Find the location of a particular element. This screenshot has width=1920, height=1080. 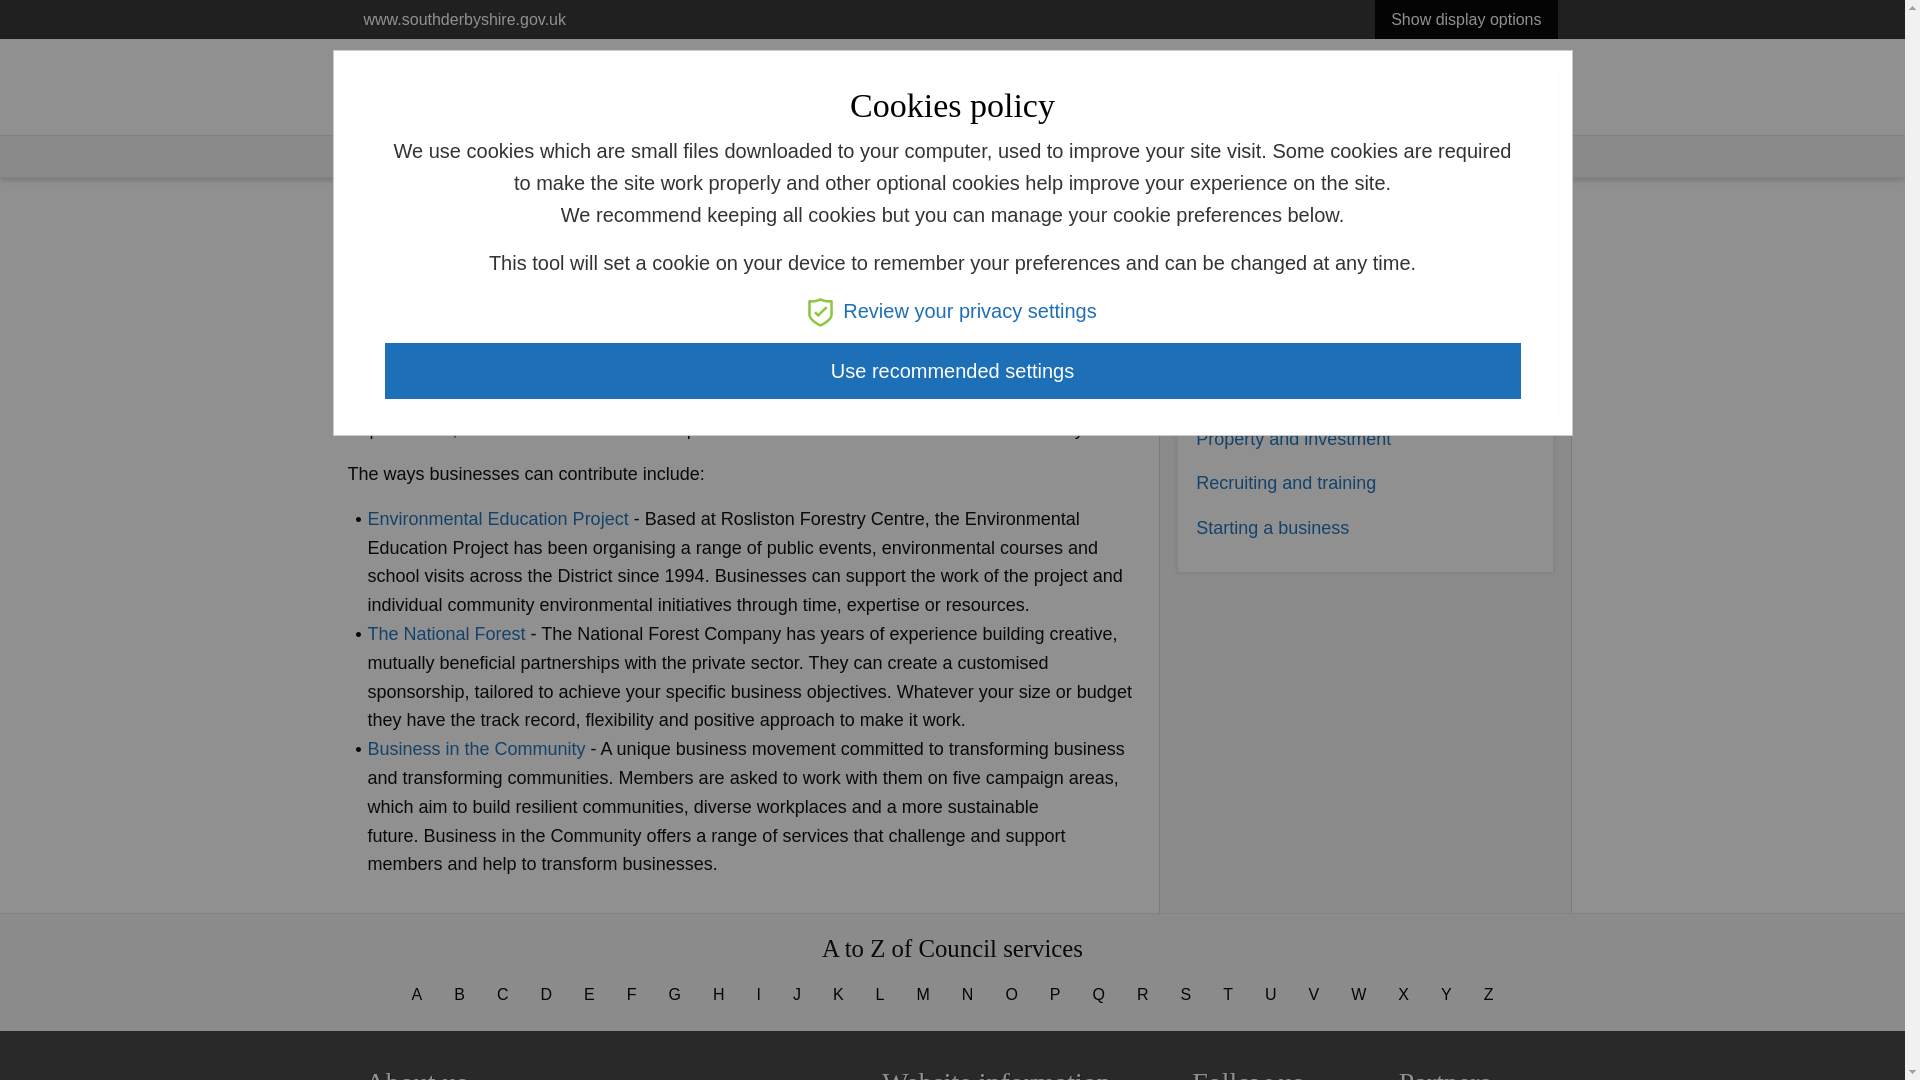

External link to The National Forest website is located at coordinates (447, 634).